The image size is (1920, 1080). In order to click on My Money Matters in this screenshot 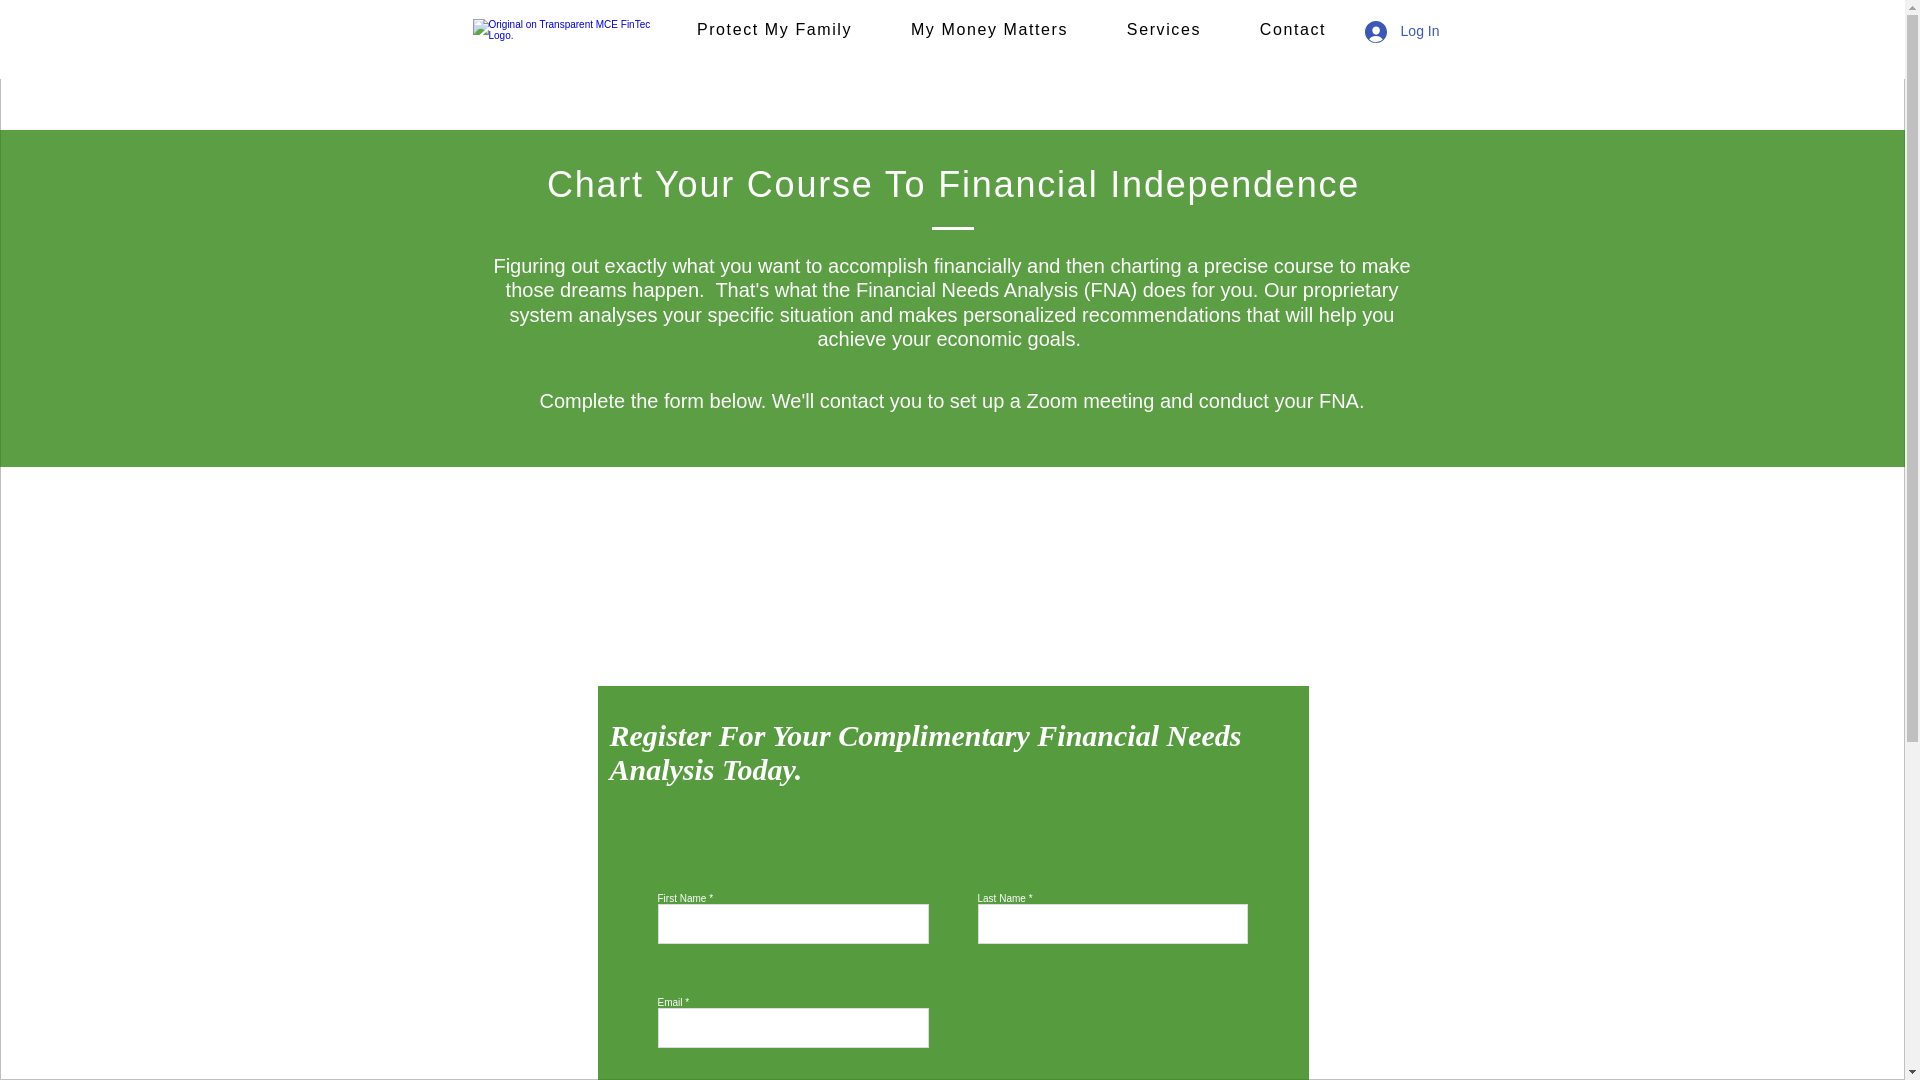, I will do `click(990, 30)`.